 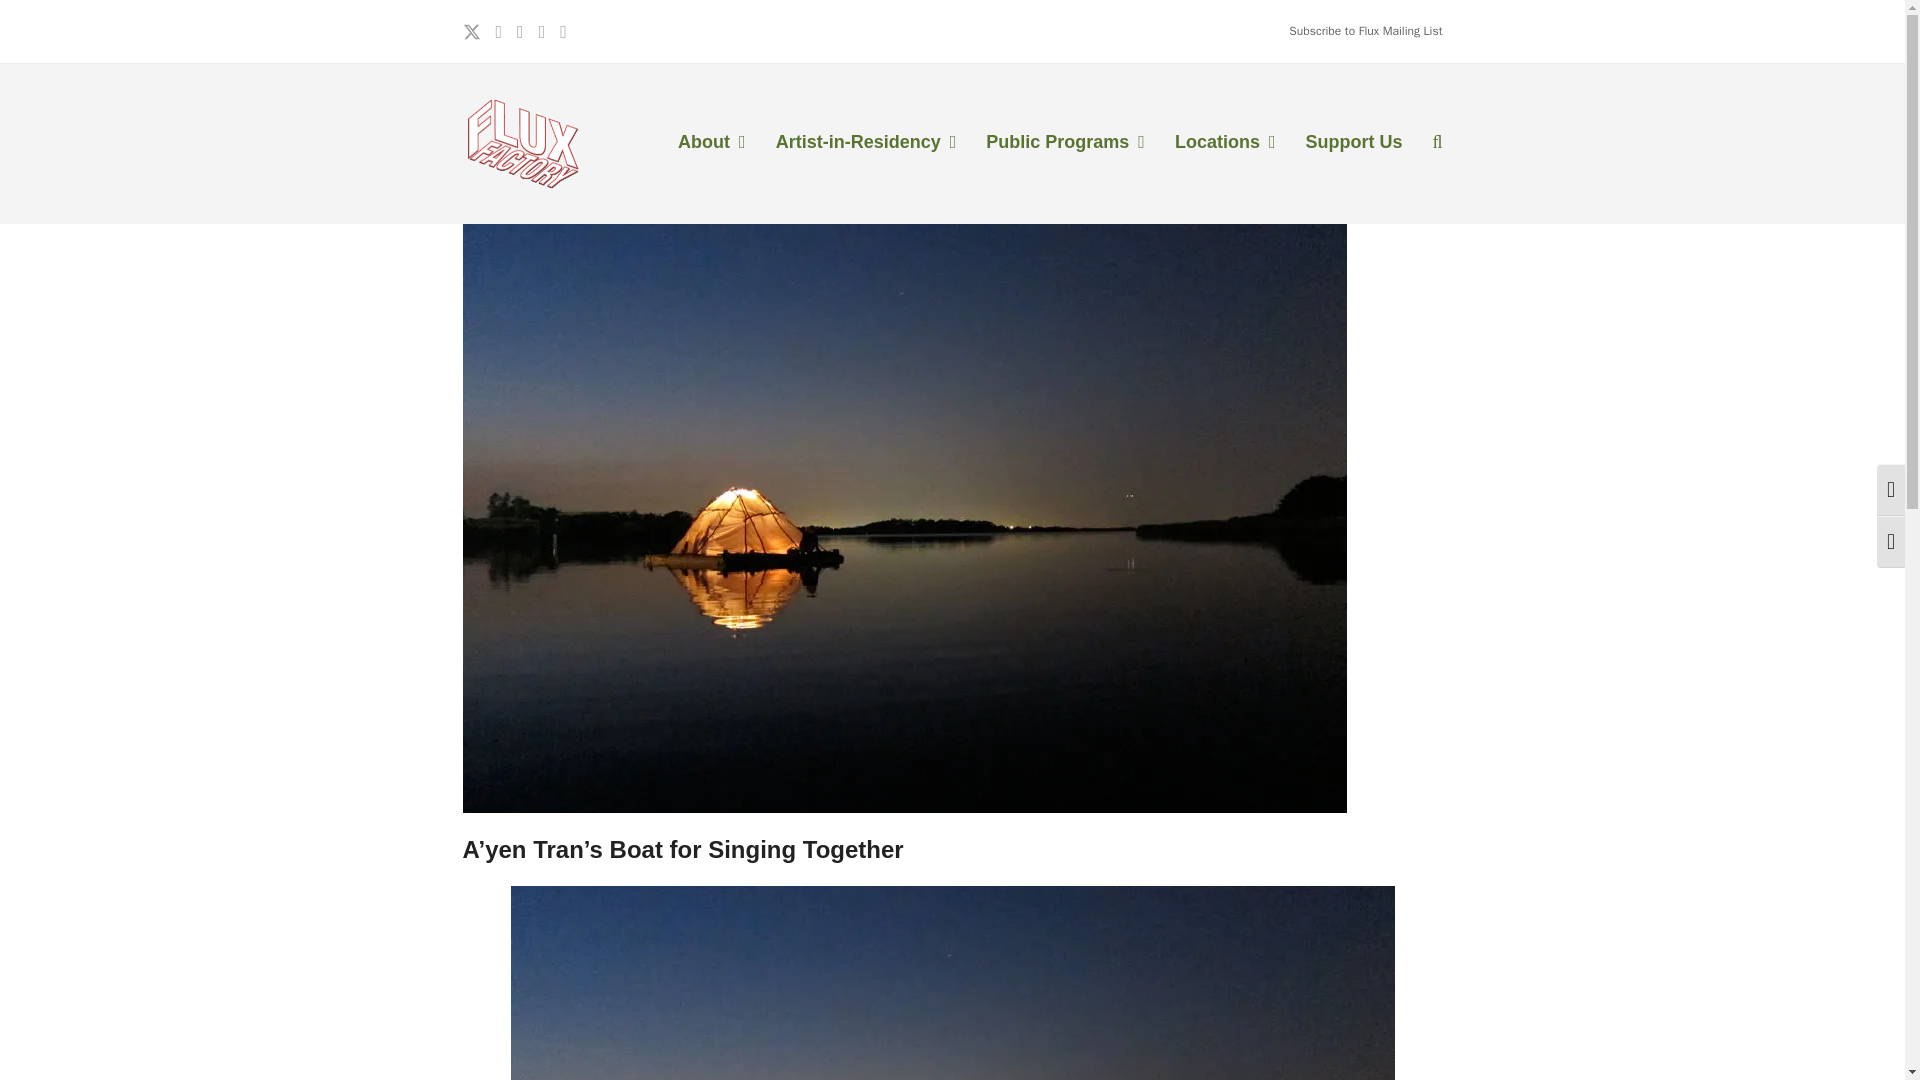 I want to click on Subscribe to Flux Mailing List, so click(x=1364, y=30).